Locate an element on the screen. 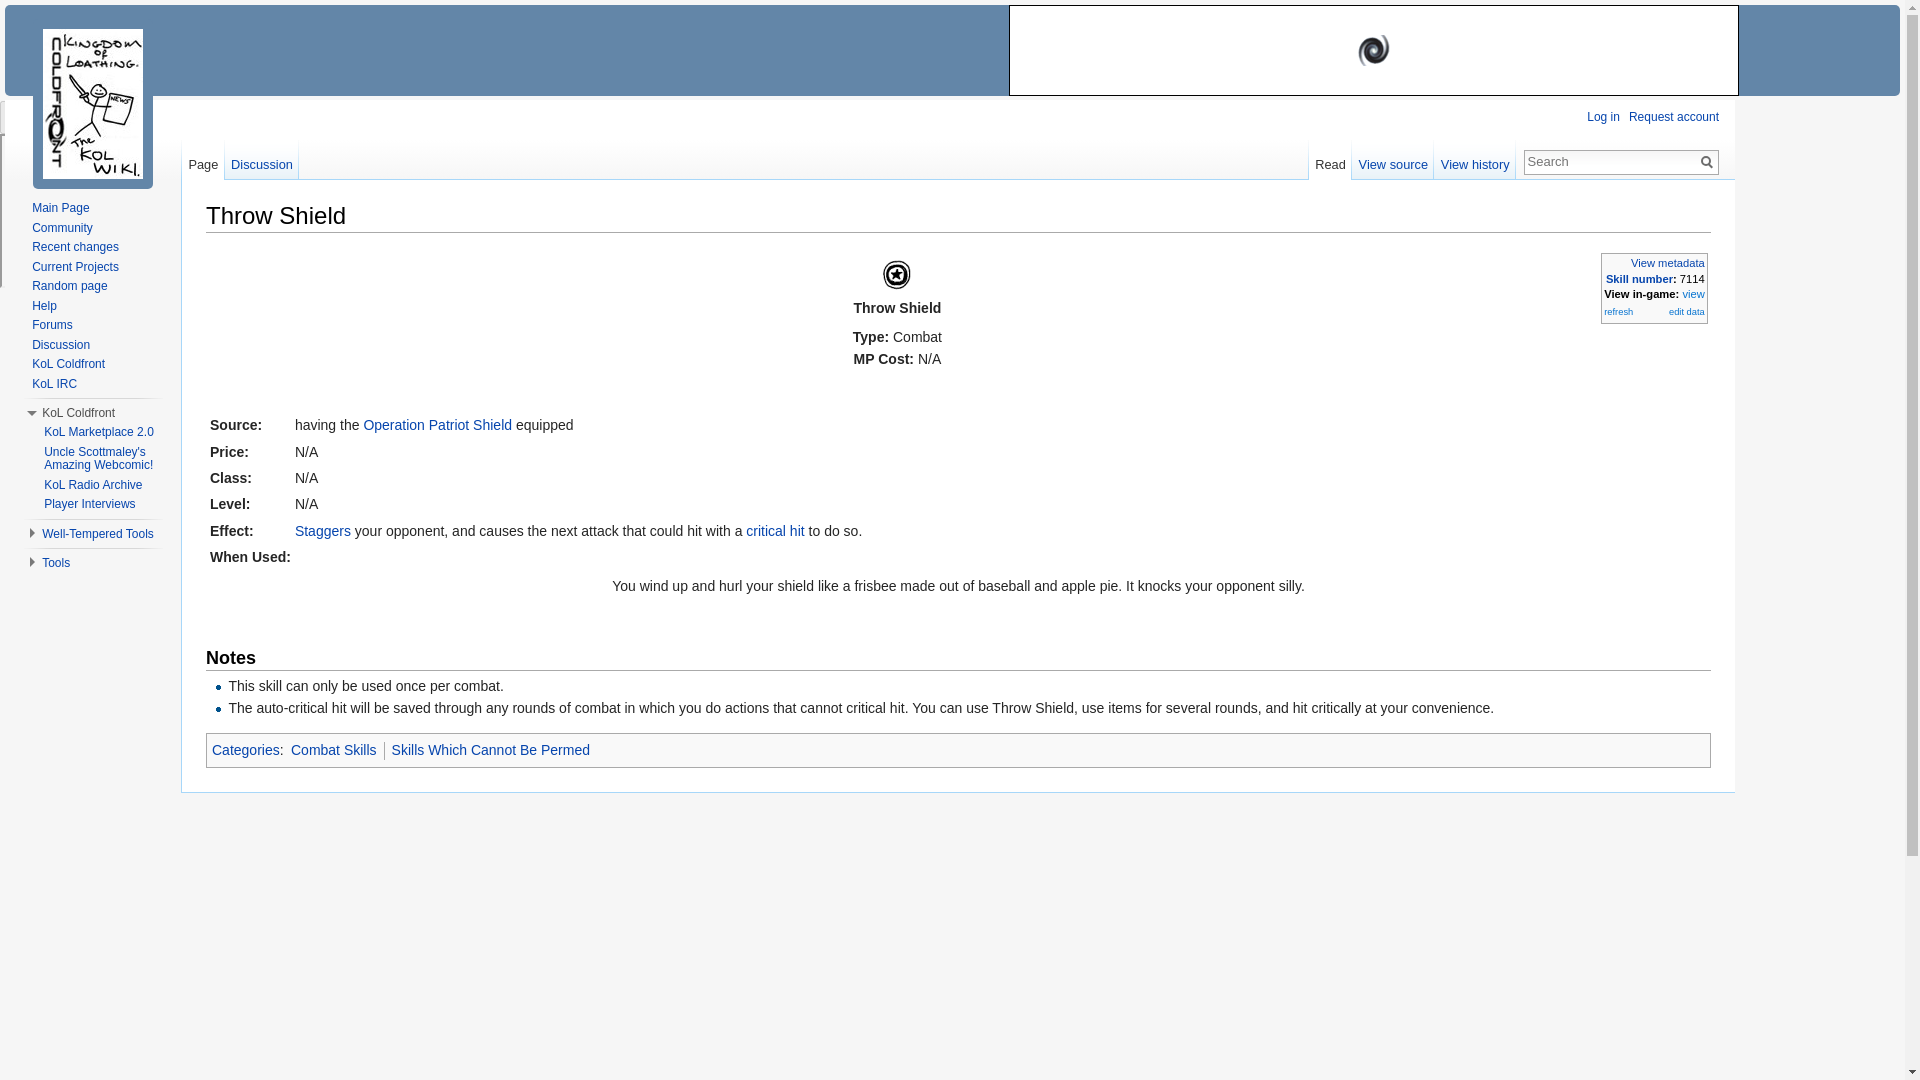  Discussion is located at coordinates (262, 160).